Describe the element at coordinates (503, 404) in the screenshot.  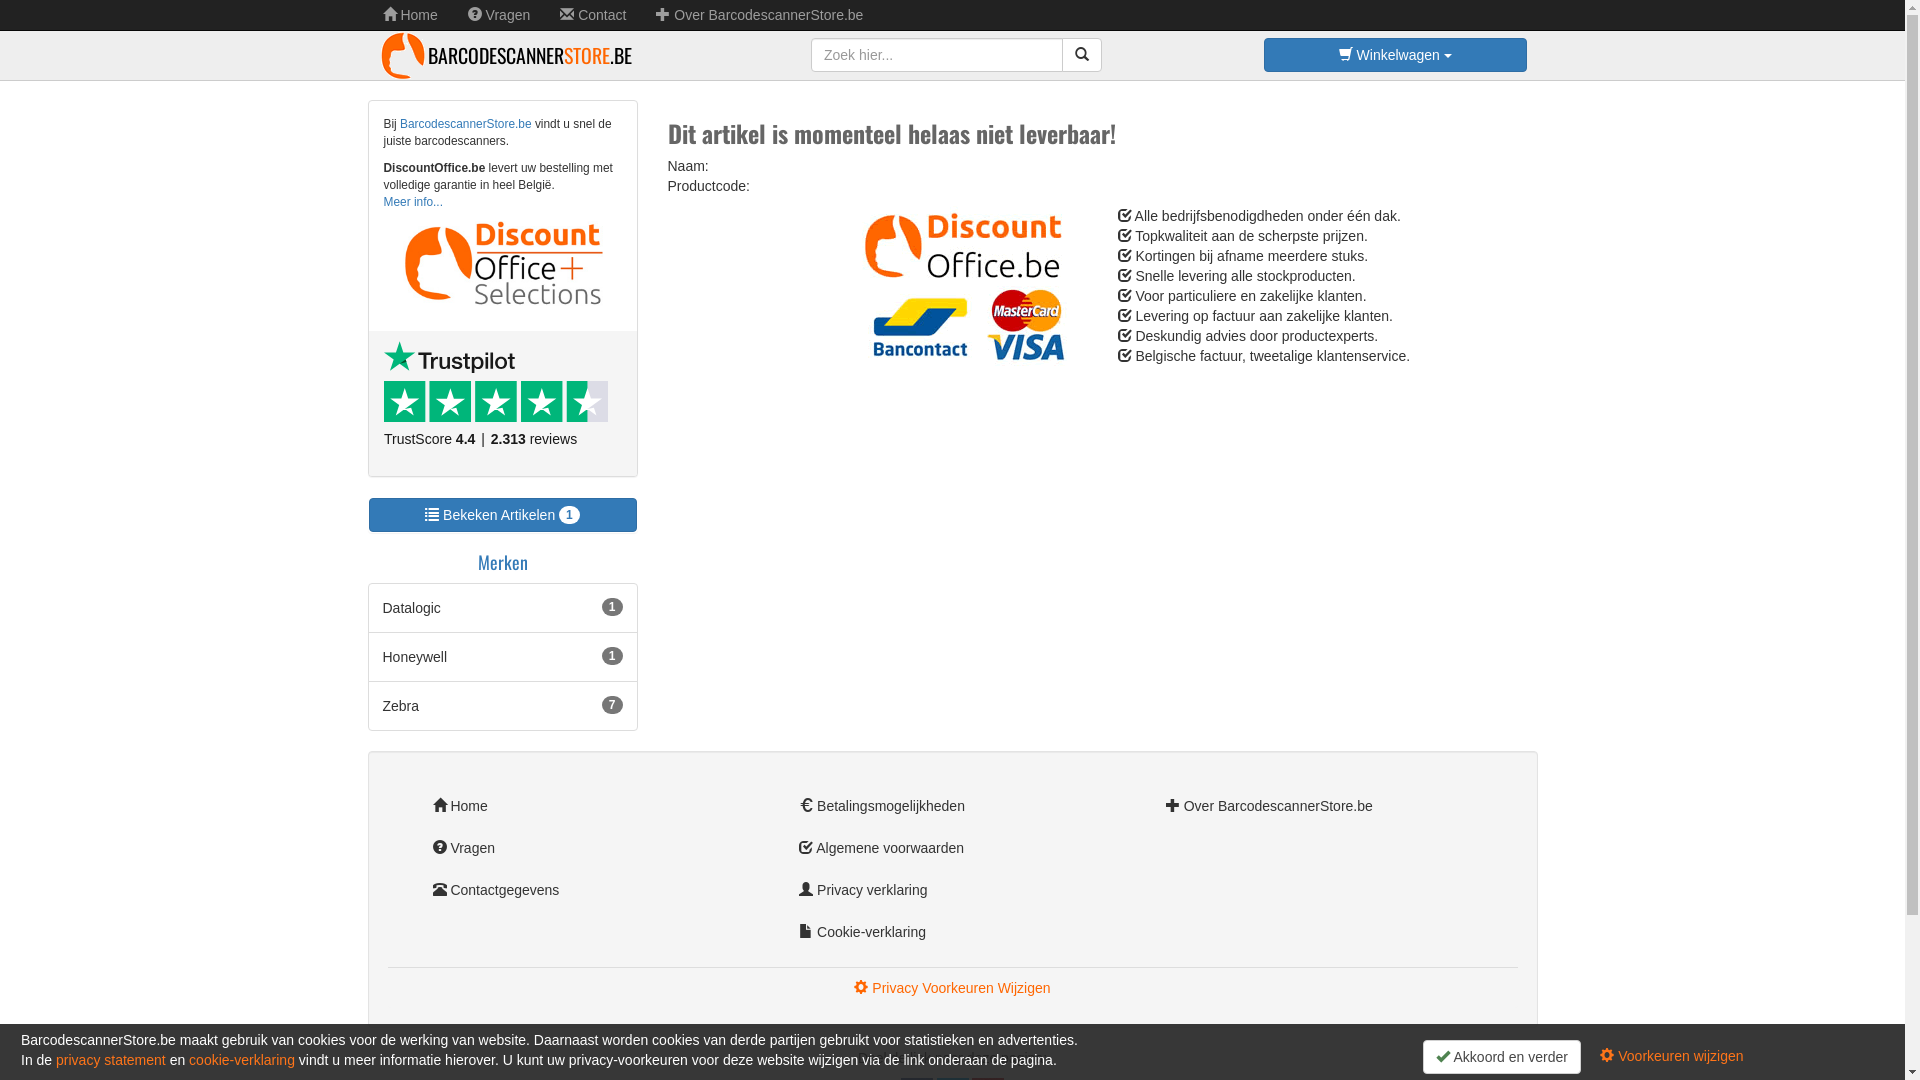
I see `Customer reviews powered by Trustpilot` at that location.